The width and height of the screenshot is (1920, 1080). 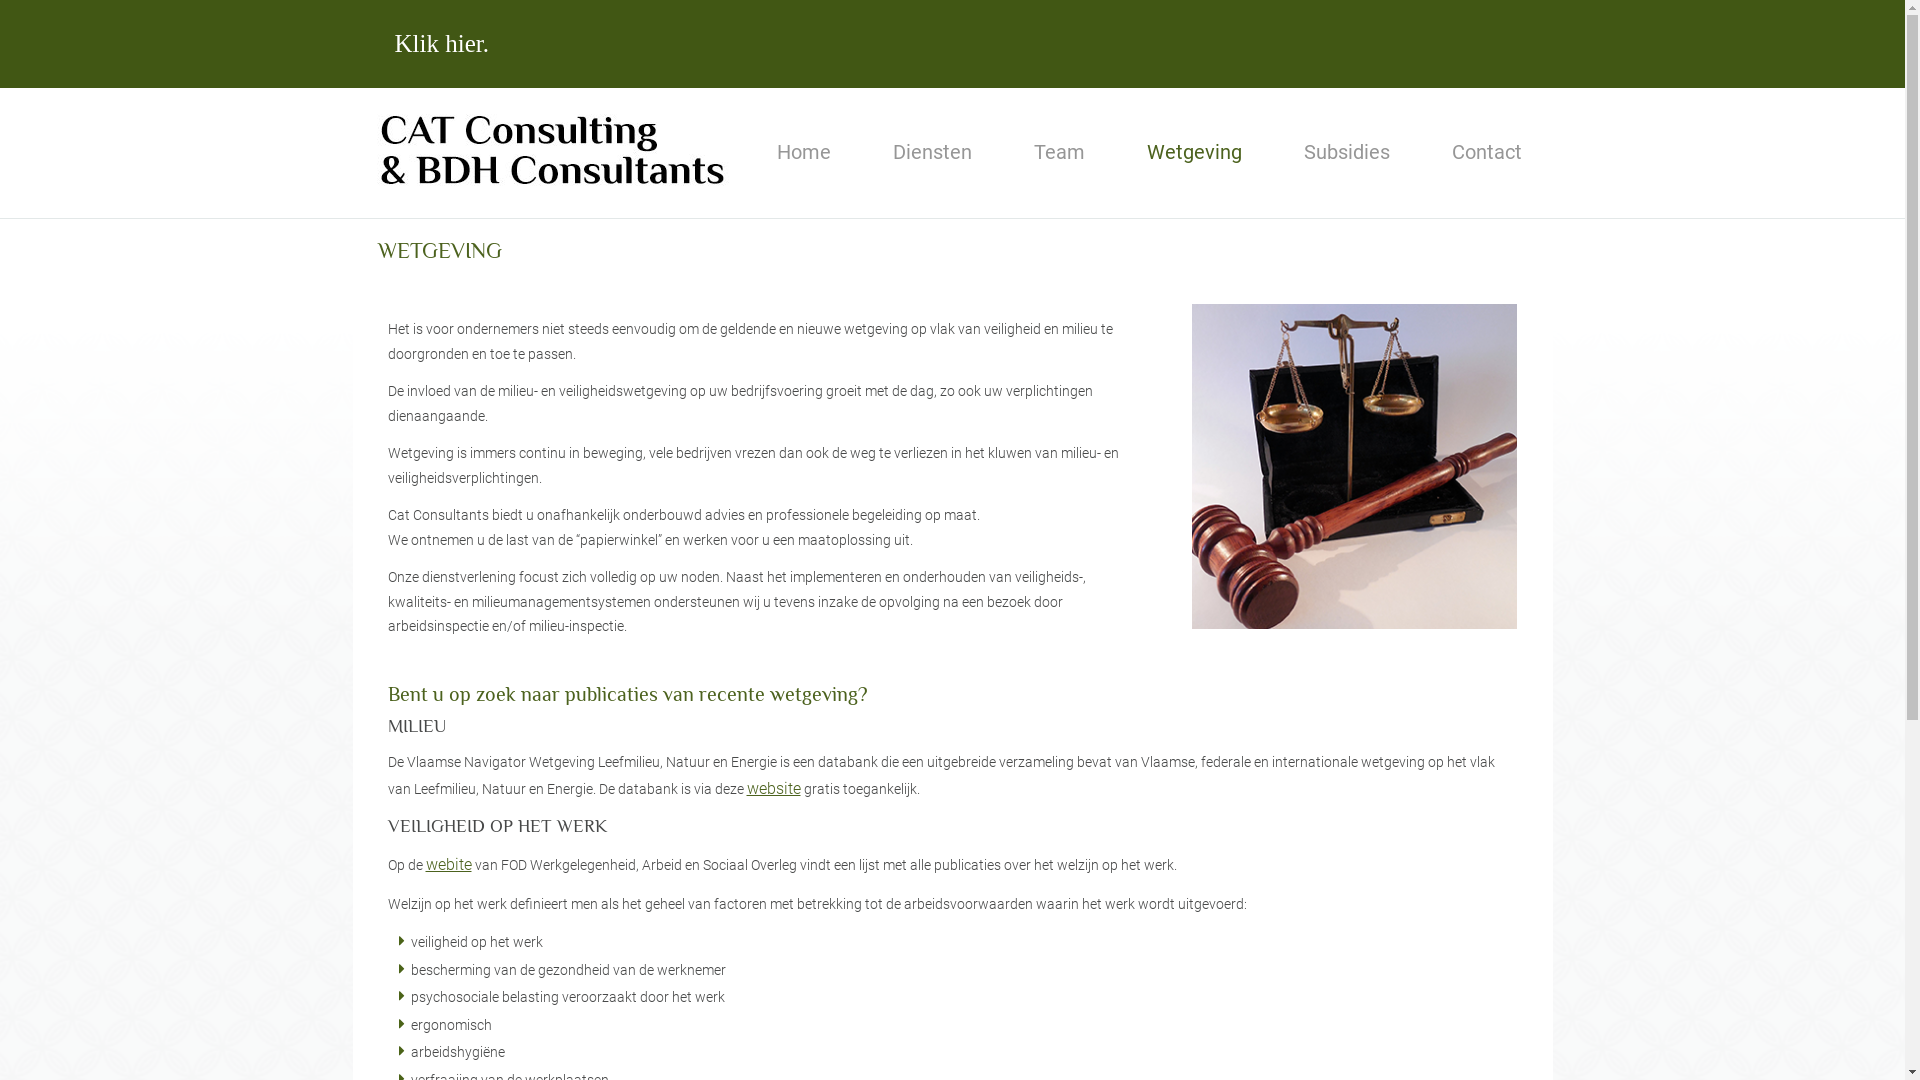 I want to click on Team, so click(x=1058, y=152).